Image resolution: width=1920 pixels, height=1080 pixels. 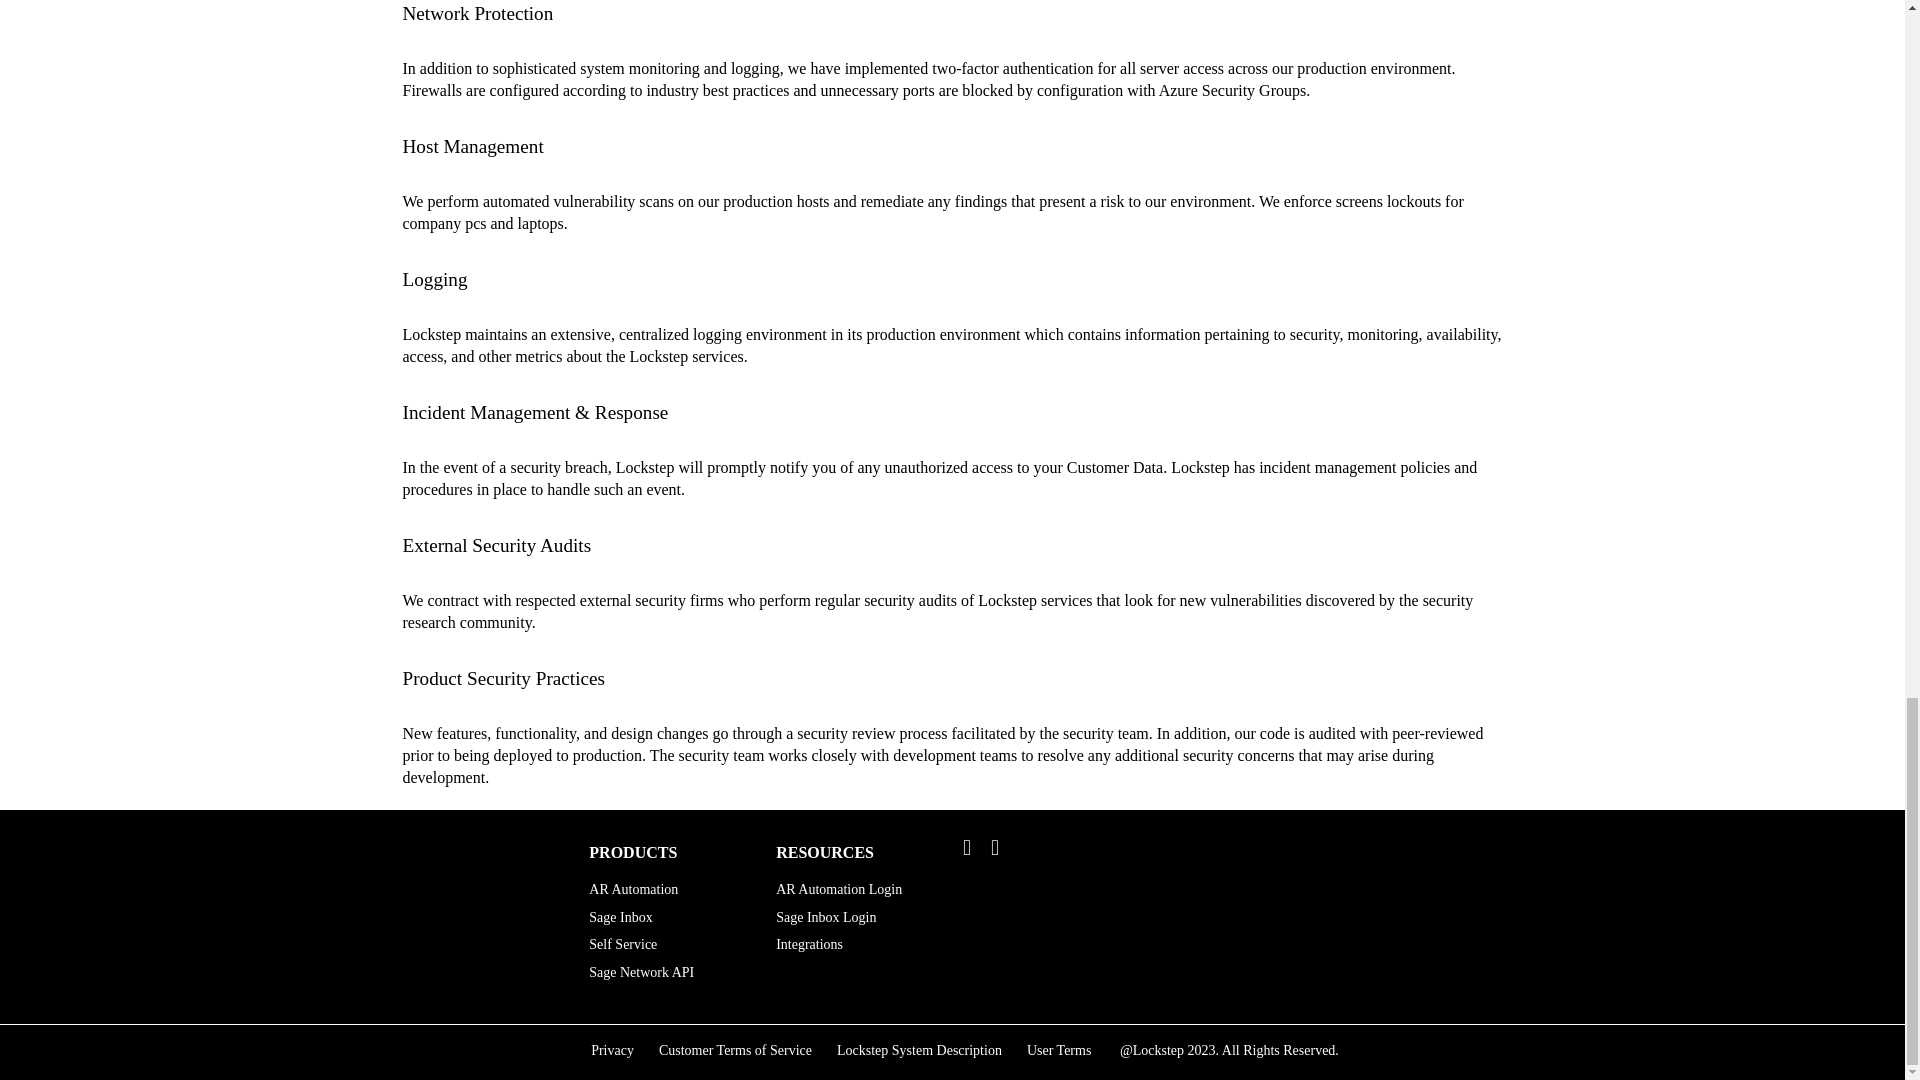 I want to click on Sage Inbox, so click(x=668, y=918).